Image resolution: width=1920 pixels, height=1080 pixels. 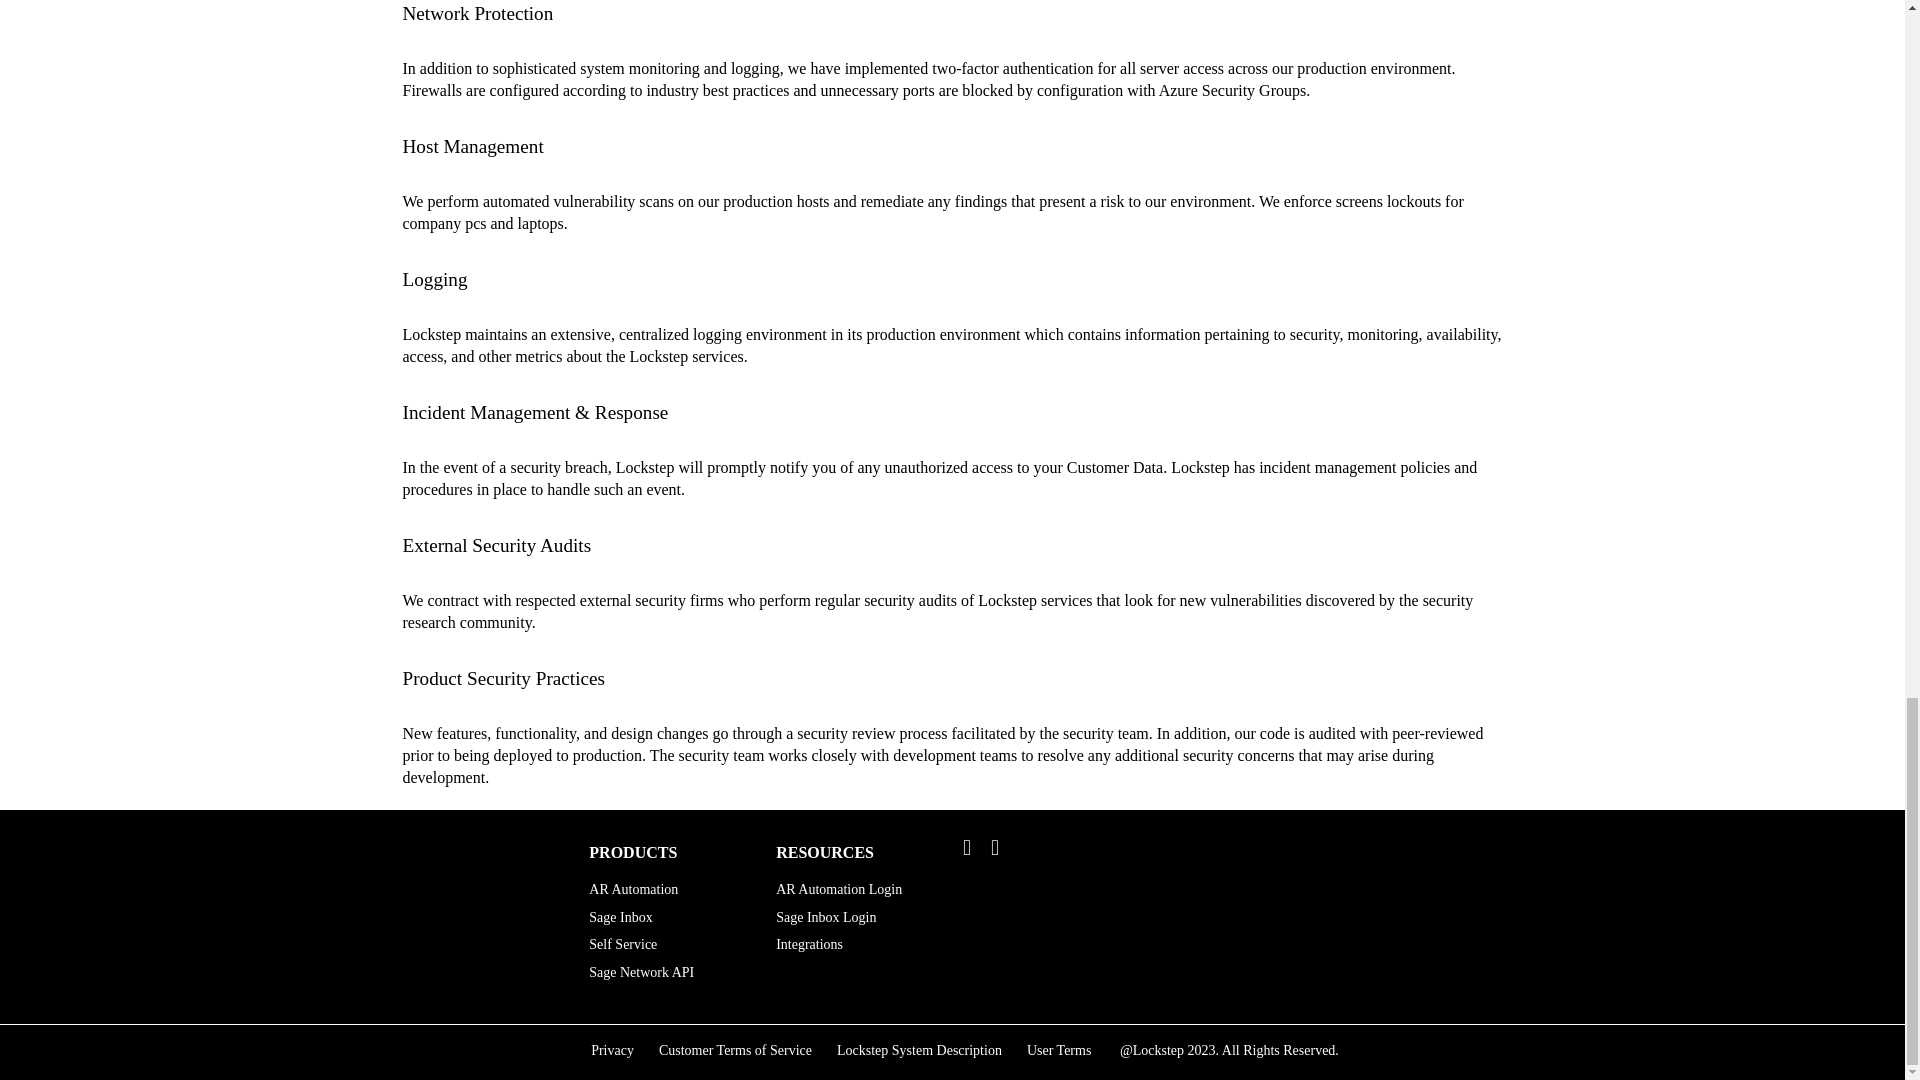 I want to click on Sage Inbox, so click(x=668, y=918).